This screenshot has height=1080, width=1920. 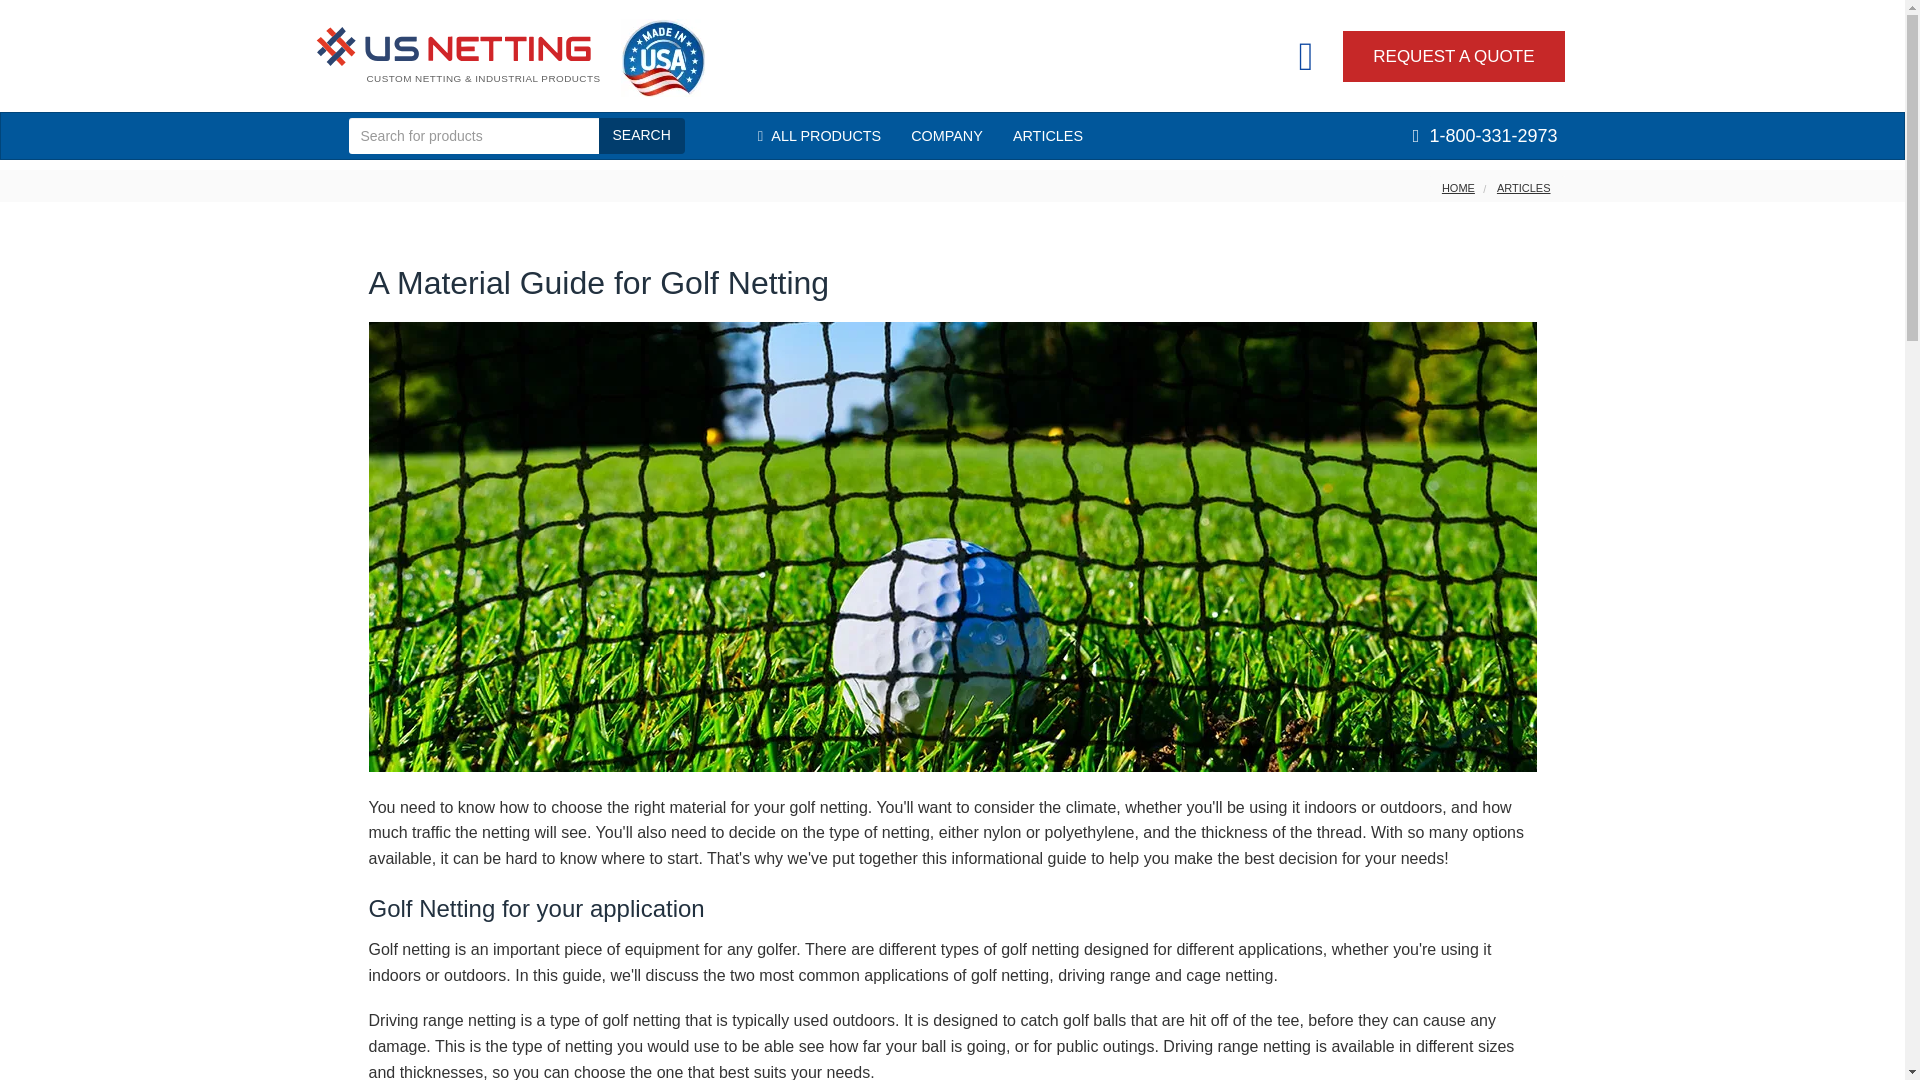 What do you see at coordinates (1484, 135) in the screenshot?
I see `1-800-331-2973` at bounding box center [1484, 135].